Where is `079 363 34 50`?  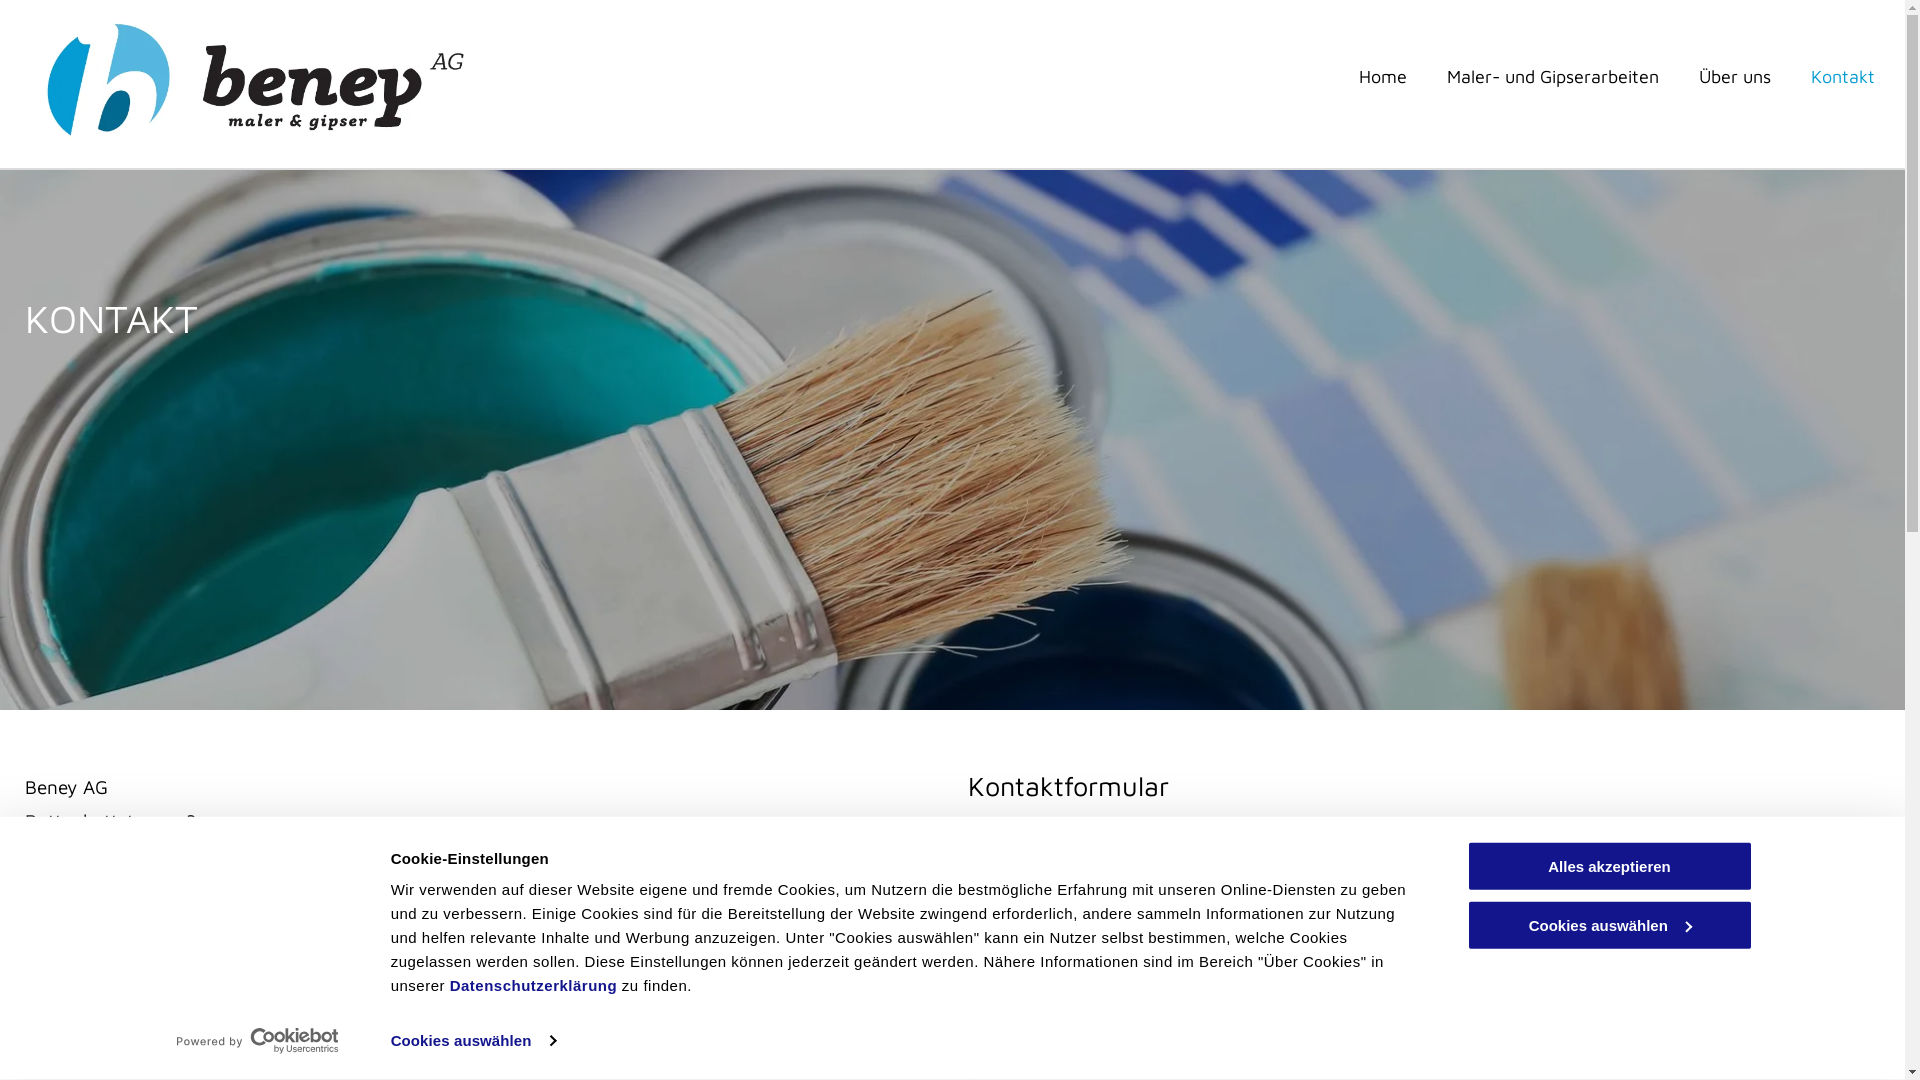
079 363 34 50 is located at coordinates (90, 1032).